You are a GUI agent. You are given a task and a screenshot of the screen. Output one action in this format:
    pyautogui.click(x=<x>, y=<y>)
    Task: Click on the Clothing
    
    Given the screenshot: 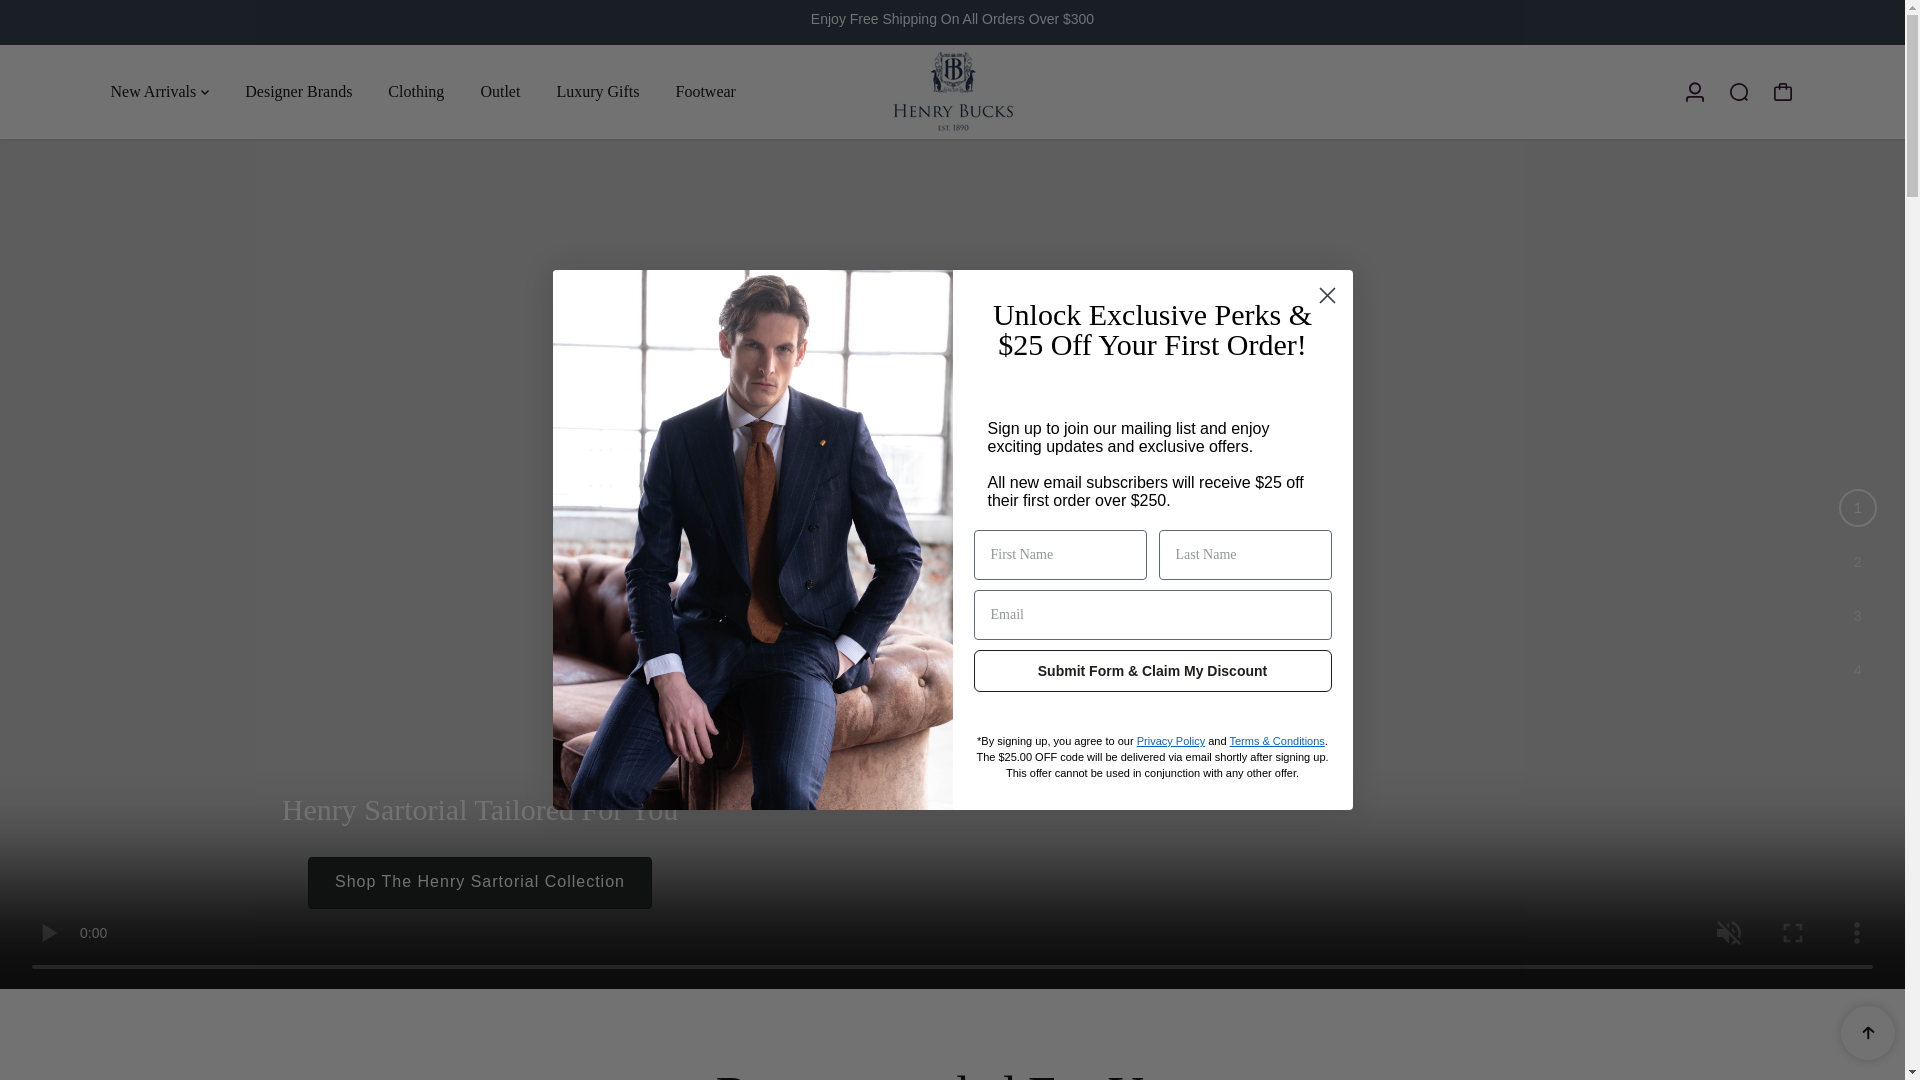 What is the action you would take?
    pyautogui.click(x=416, y=92)
    